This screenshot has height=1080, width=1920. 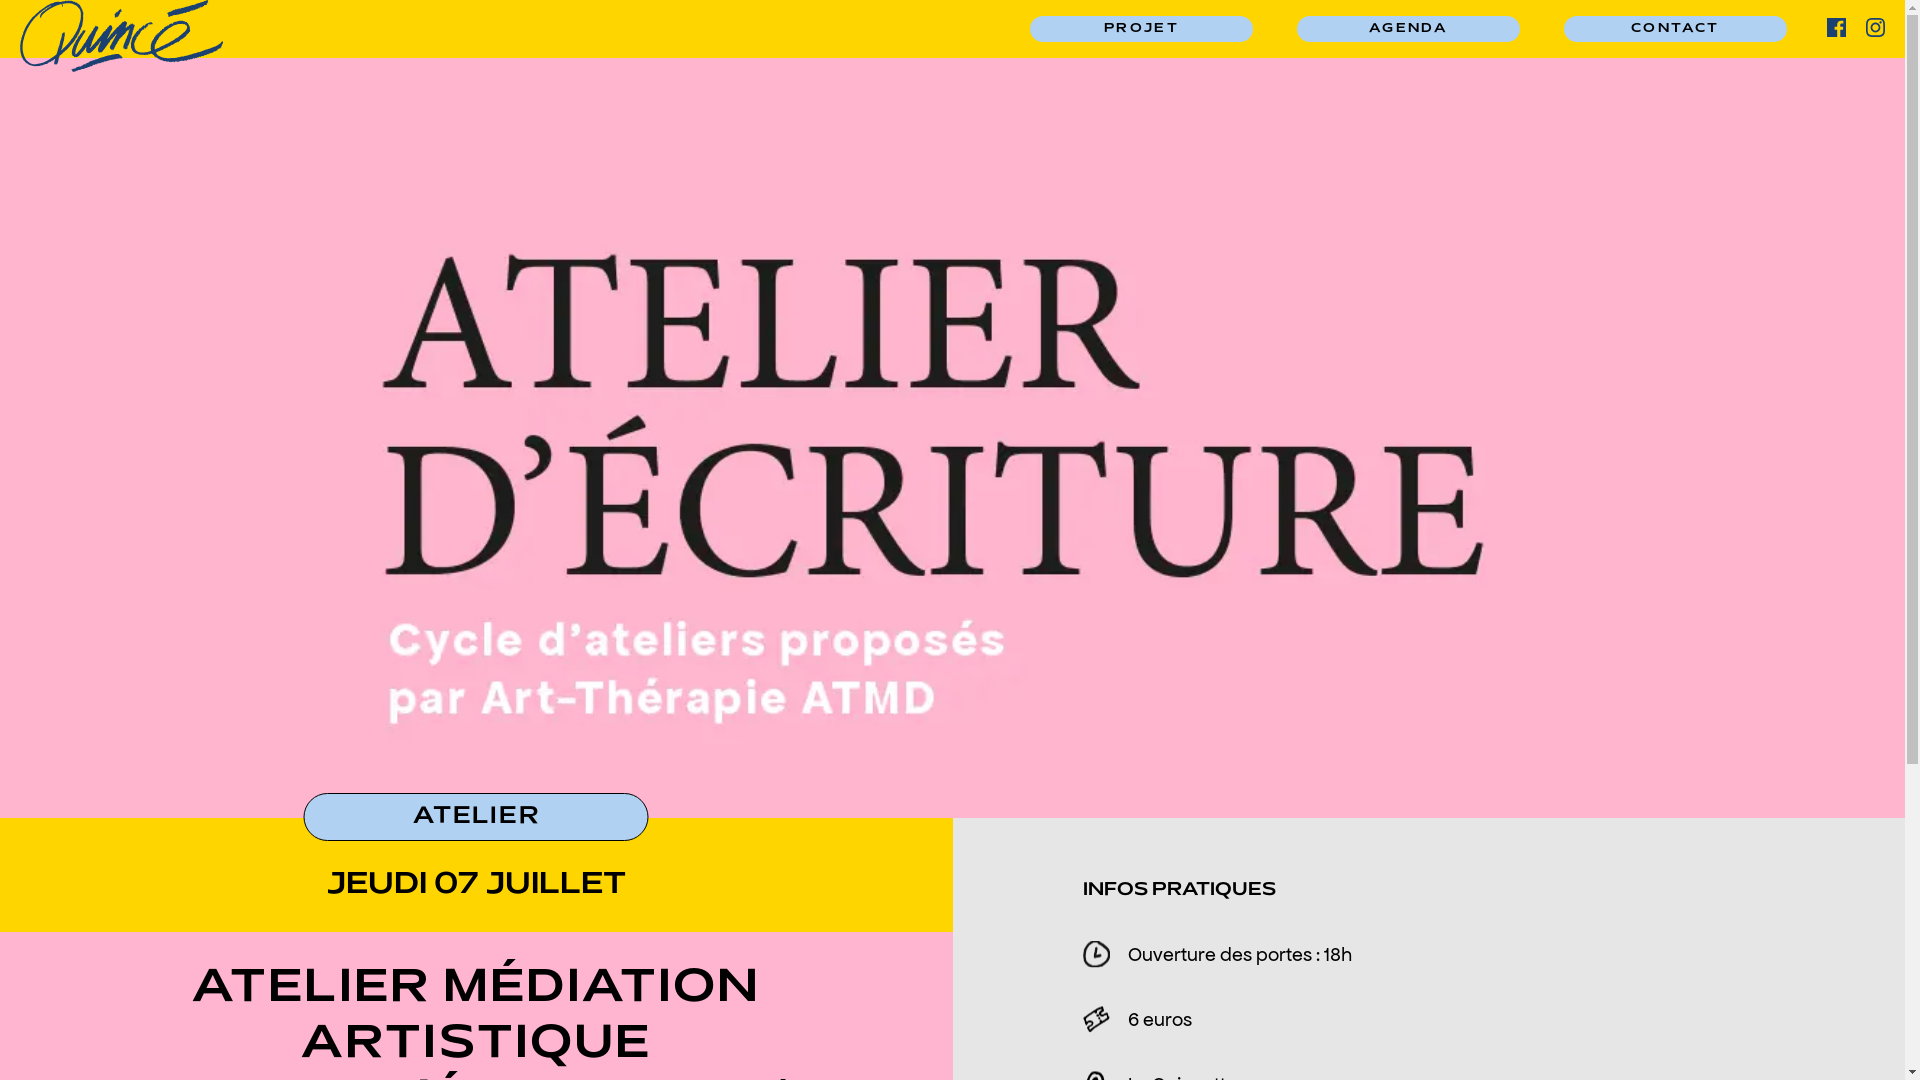 What do you see at coordinates (1676, 29) in the screenshot?
I see `CONTACT` at bounding box center [1676, 29].